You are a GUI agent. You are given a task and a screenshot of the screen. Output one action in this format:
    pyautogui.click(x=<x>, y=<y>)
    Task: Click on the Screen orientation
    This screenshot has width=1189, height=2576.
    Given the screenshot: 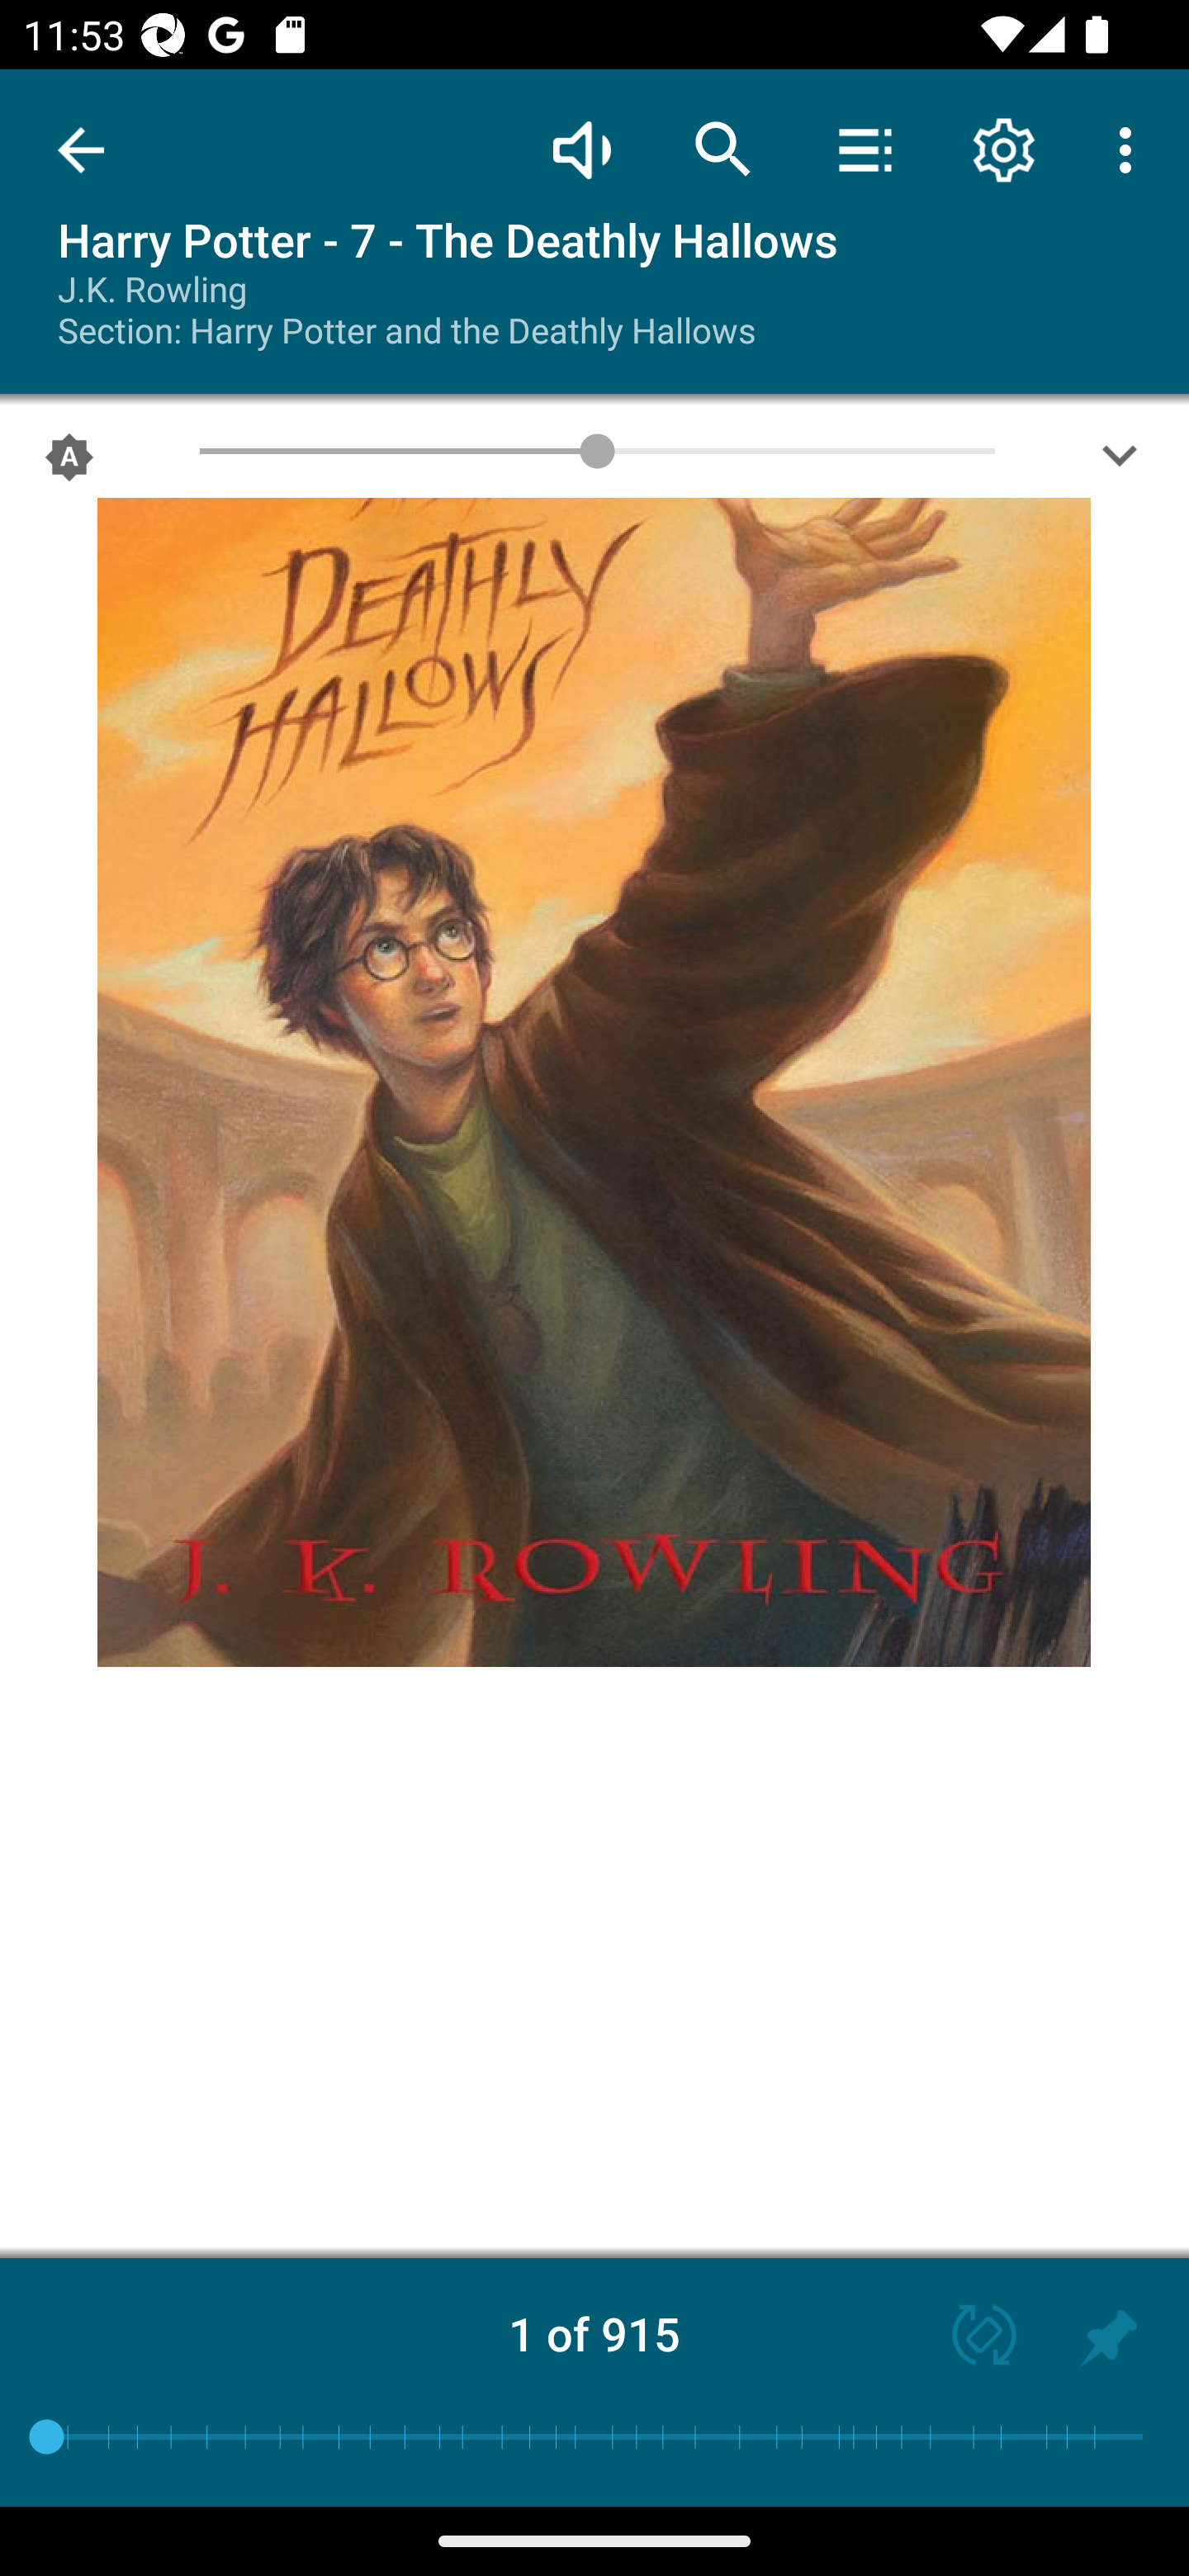 What is the action you would take?
    pyautogui.click(x=969, y=2338)
    